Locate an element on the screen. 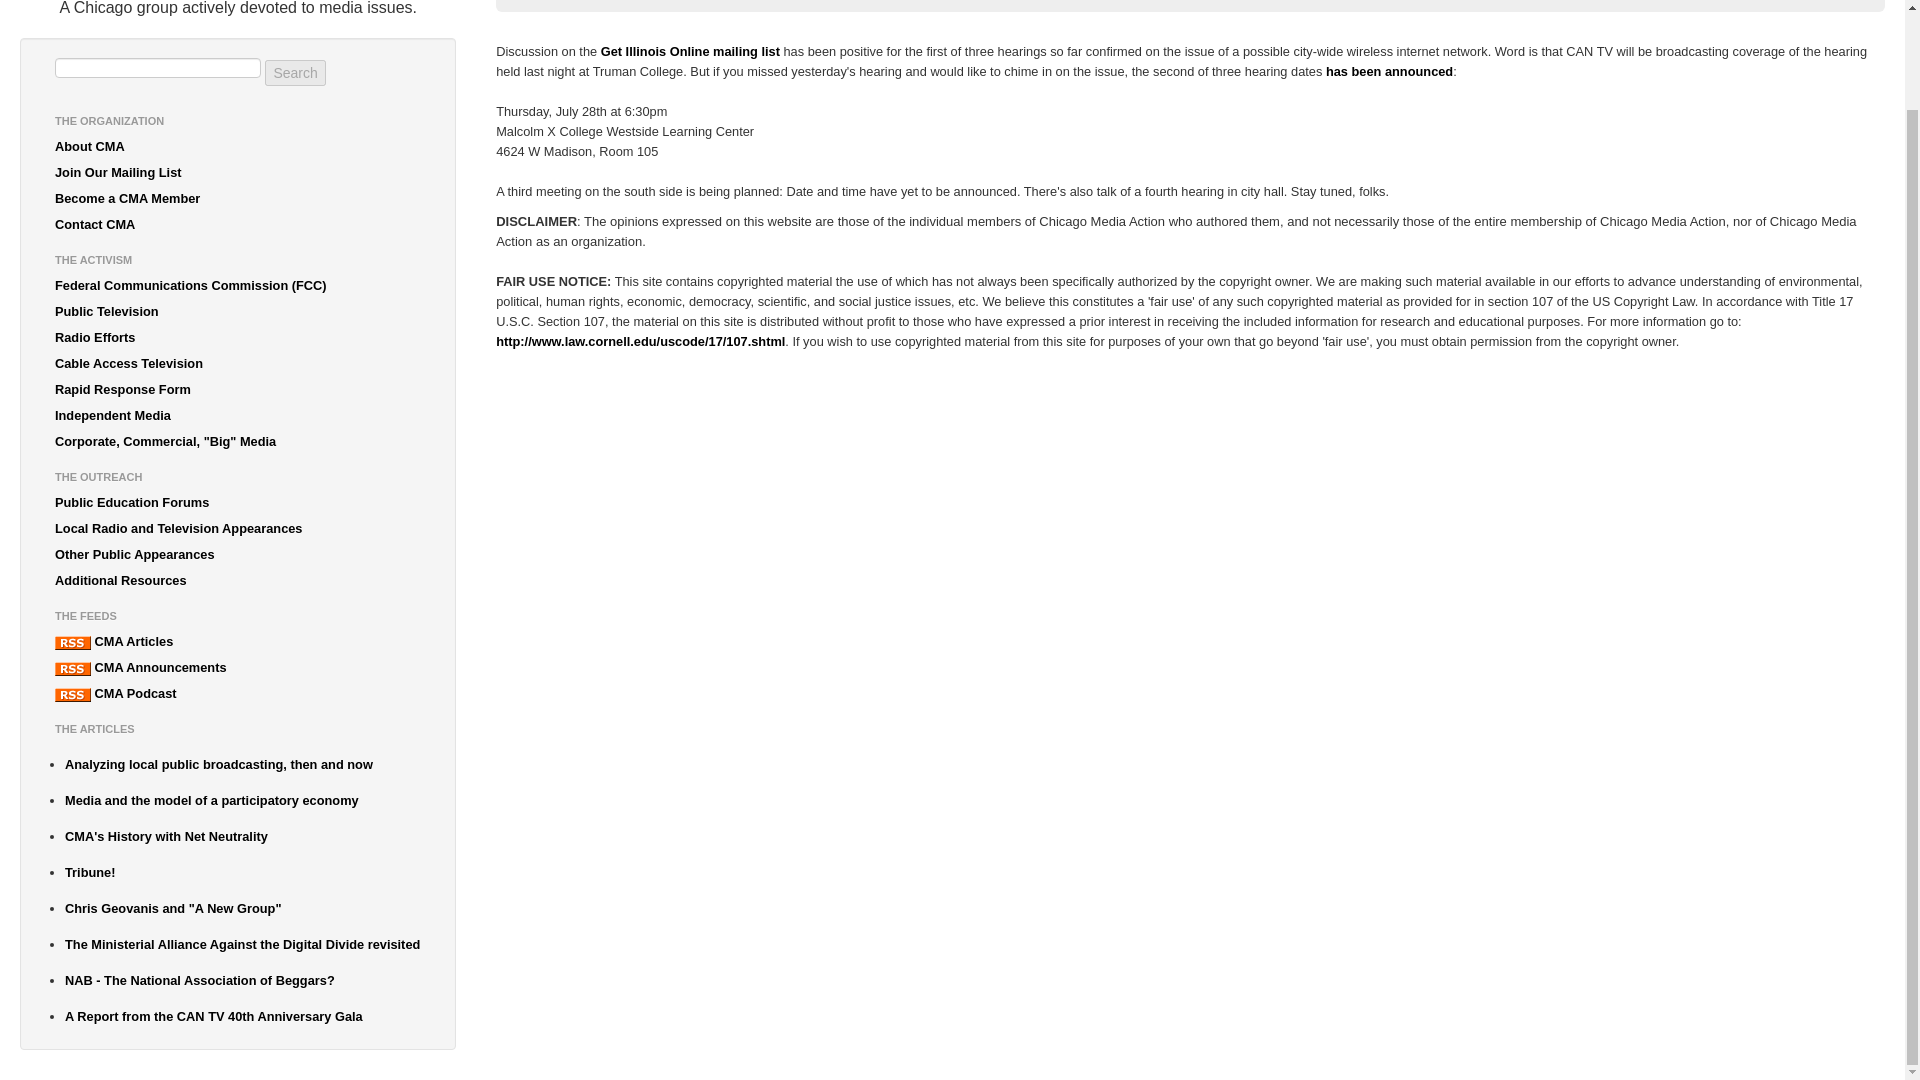 The image size is (1920, 1080). Media and the model of a participatory economy is located at coordinates (242, 801).